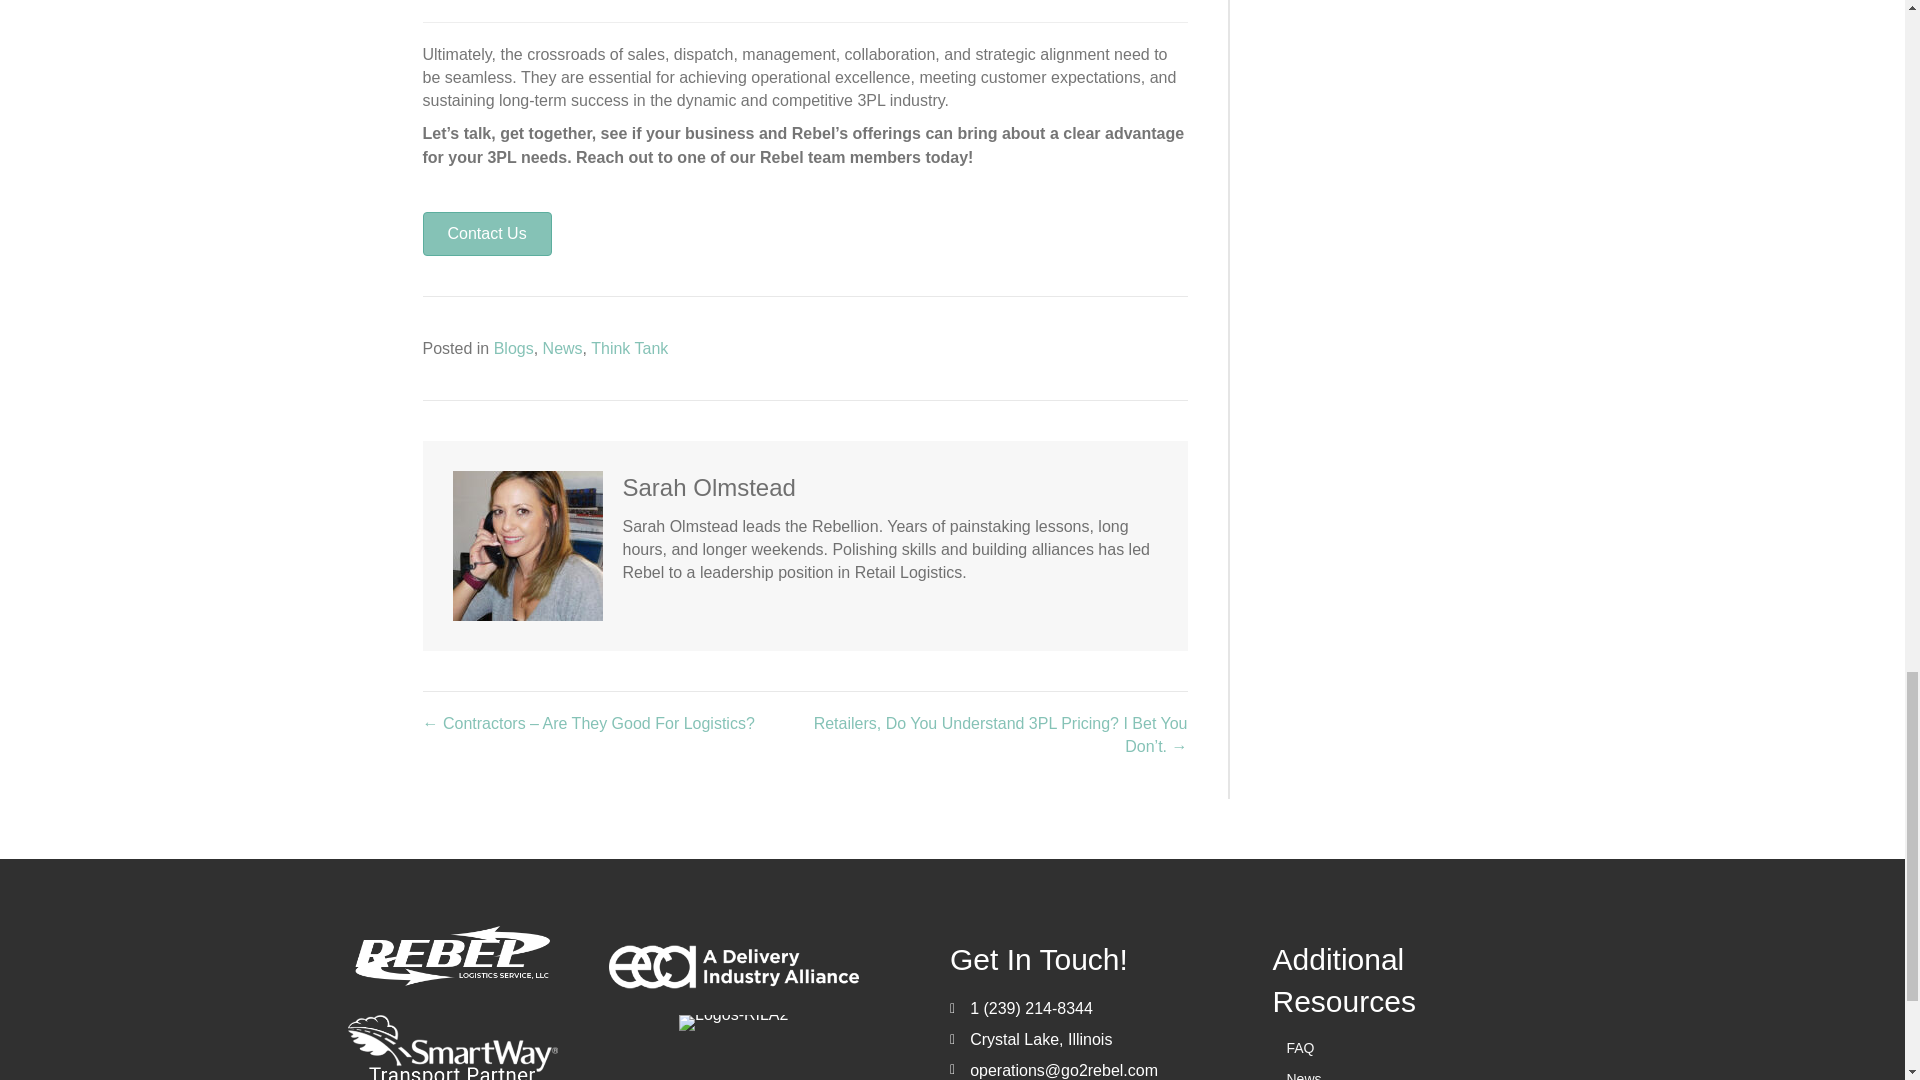  What do you see at coordinates (486, 233) in the screenshot?
I see `Contact Us` at bounding box center [486, 233].